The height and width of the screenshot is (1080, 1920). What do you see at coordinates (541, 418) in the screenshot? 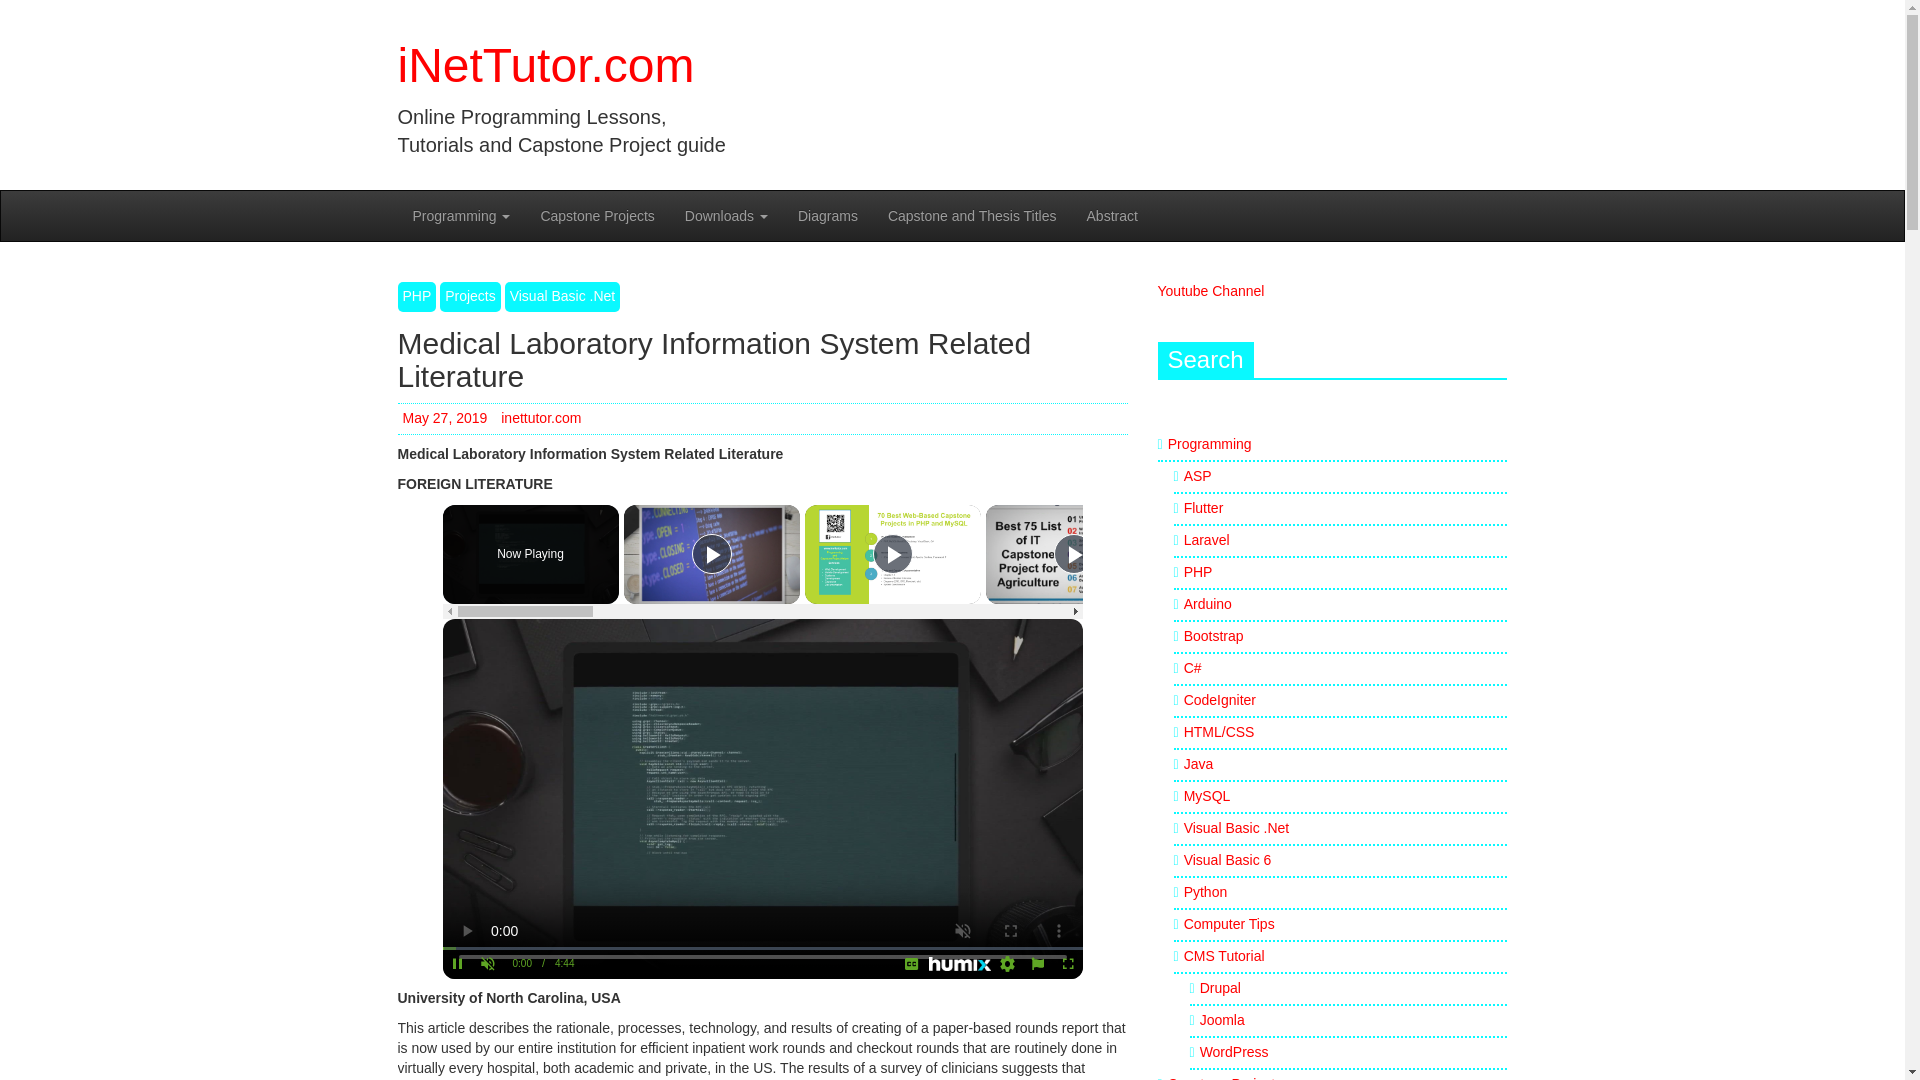
I see `inettutor.com` at bounding box center [541, 418].